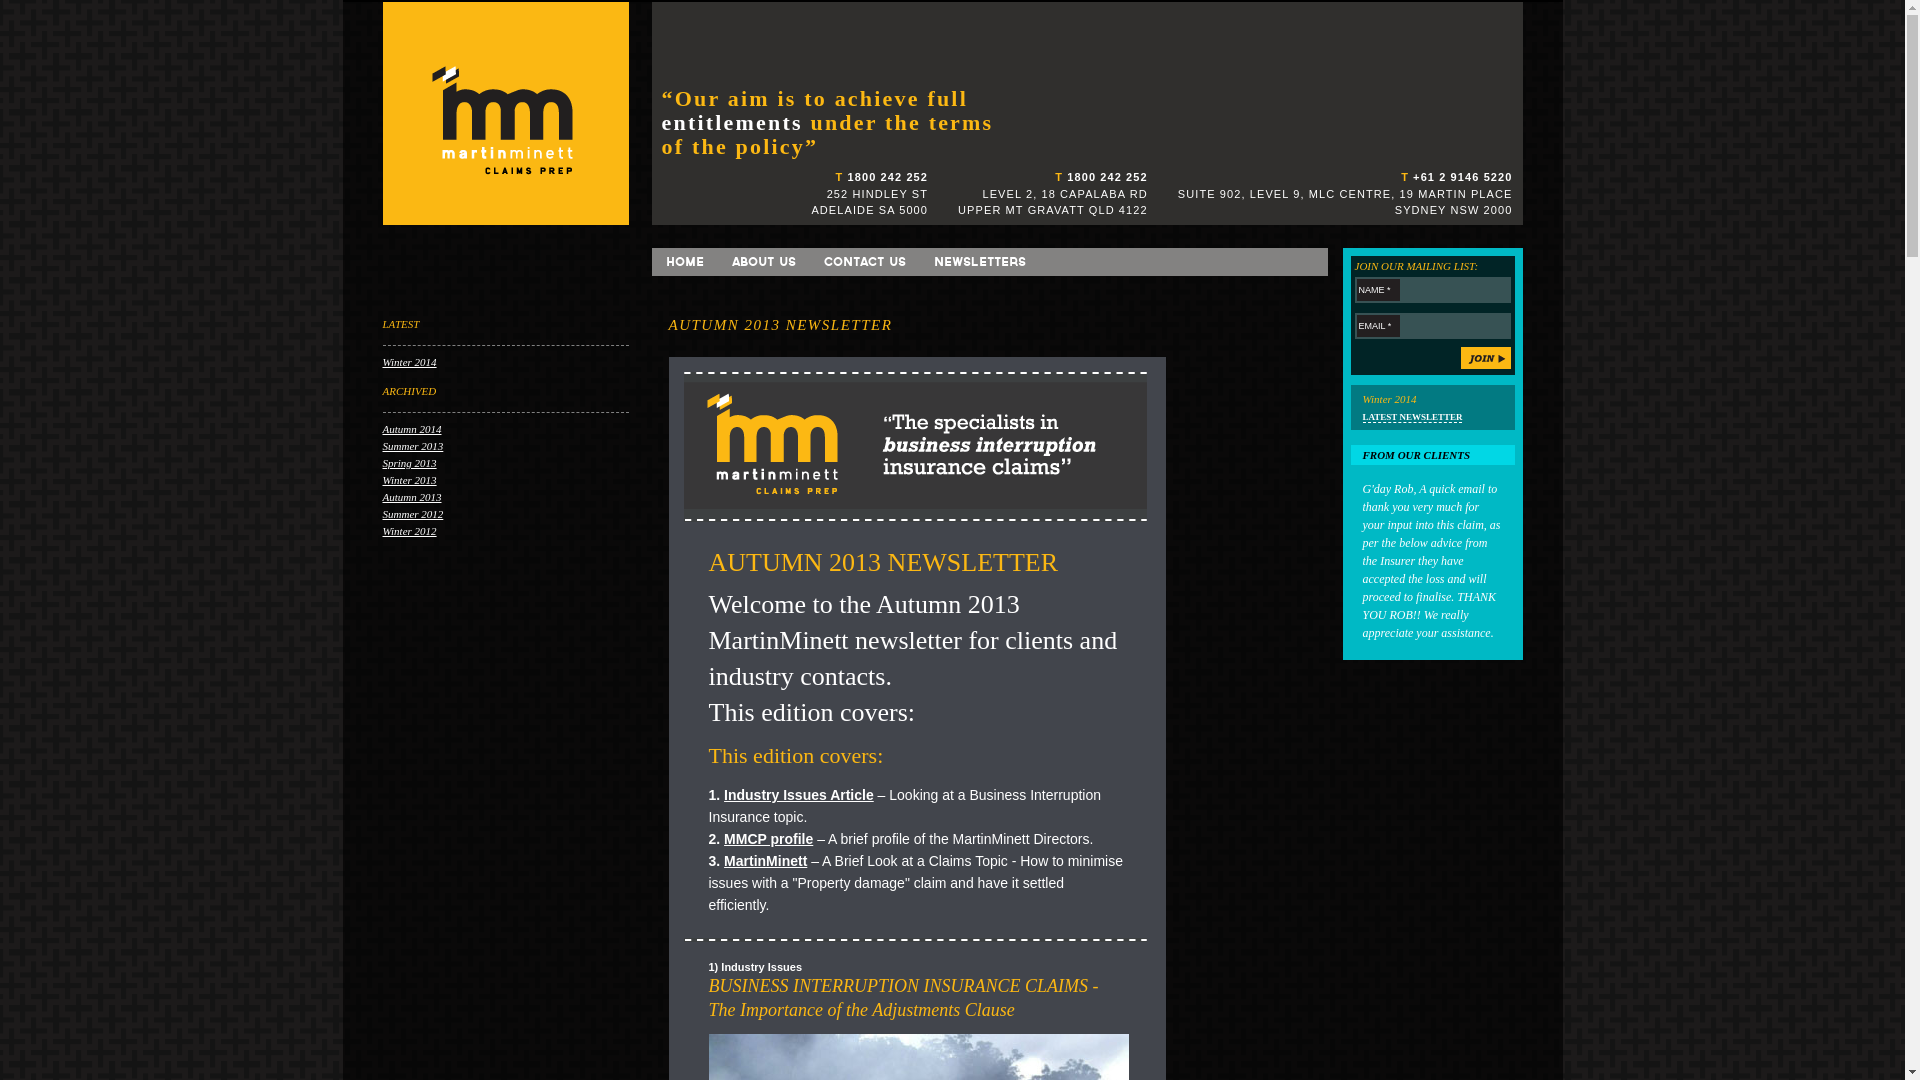  What do you see at coordinates (865, 262) in the screenshot?
I see `Contact Us` at bounding box center [865, 262].